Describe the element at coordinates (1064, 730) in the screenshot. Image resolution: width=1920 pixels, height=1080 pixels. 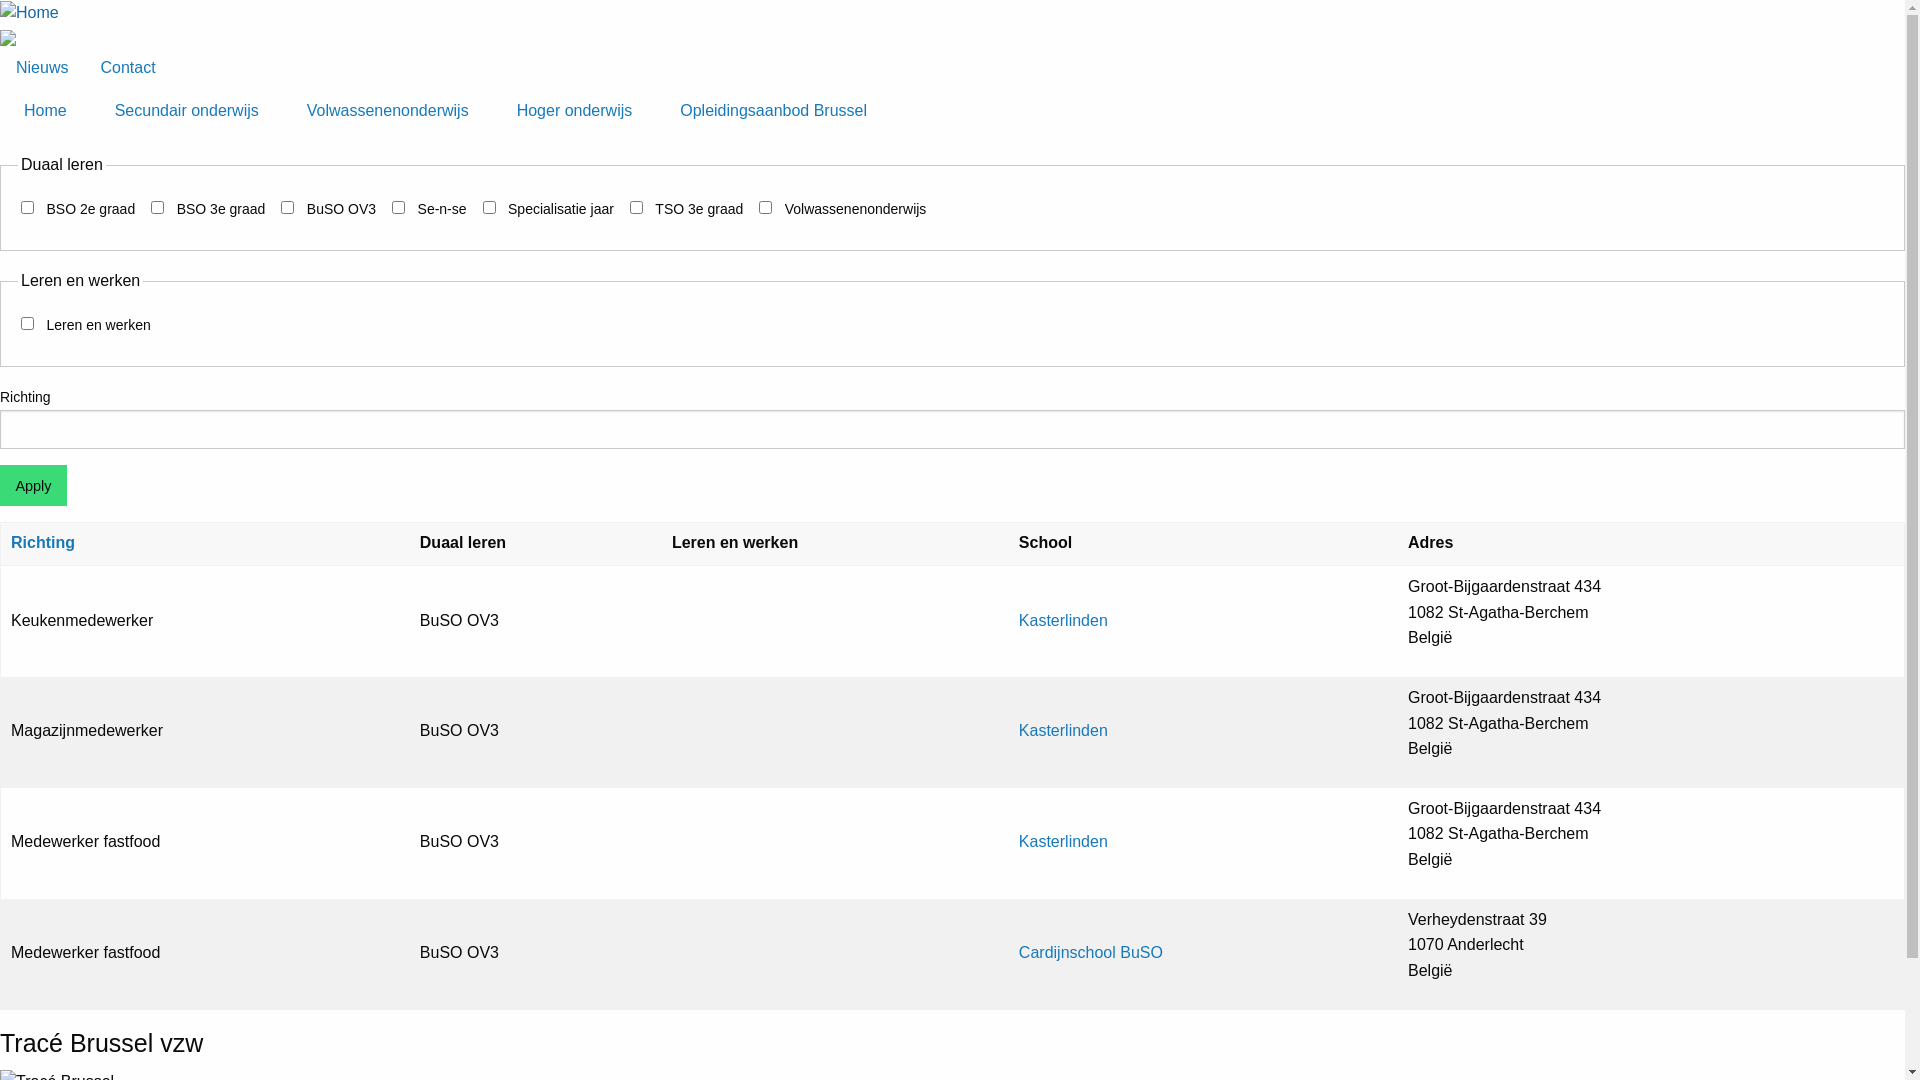
I see `Kasterlinden` at that location.